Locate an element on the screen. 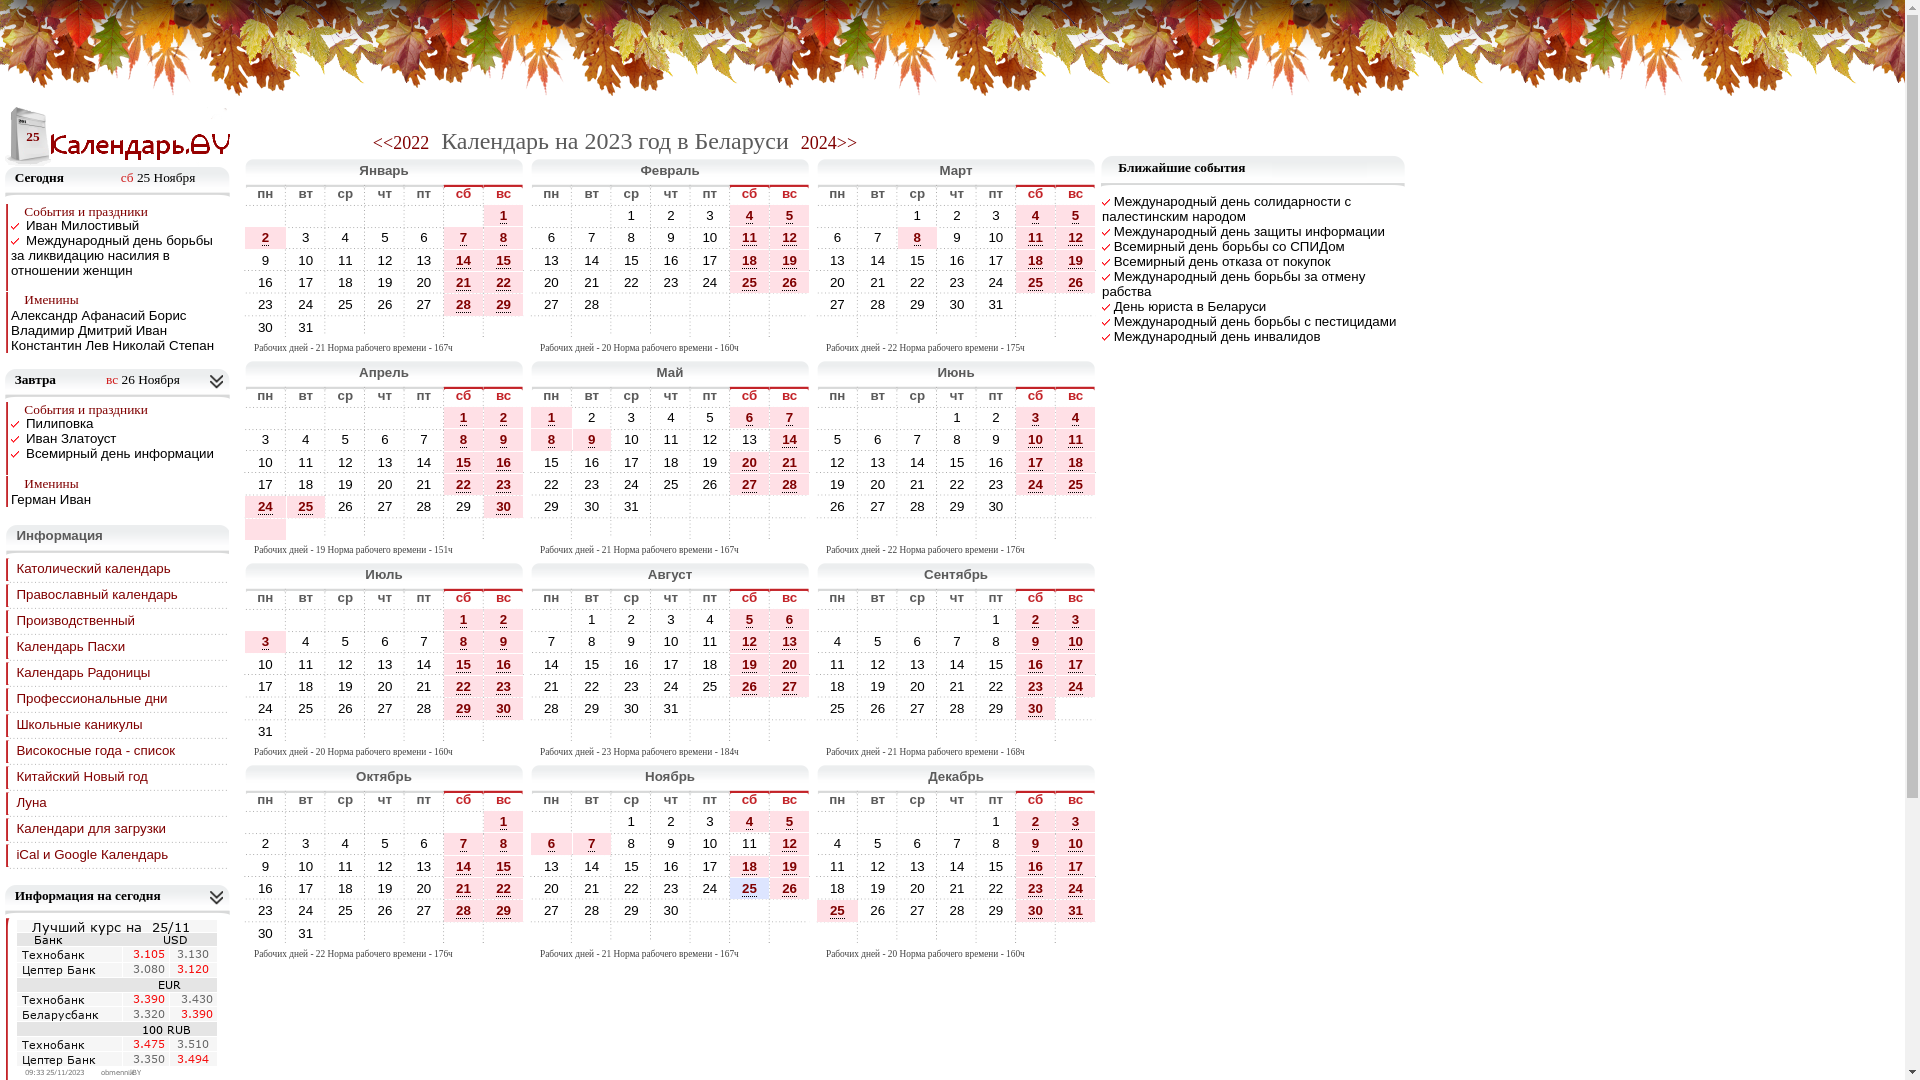 The height and width of the screenshot is (1080, 1920). 27 is located at coordinates (750, 485).